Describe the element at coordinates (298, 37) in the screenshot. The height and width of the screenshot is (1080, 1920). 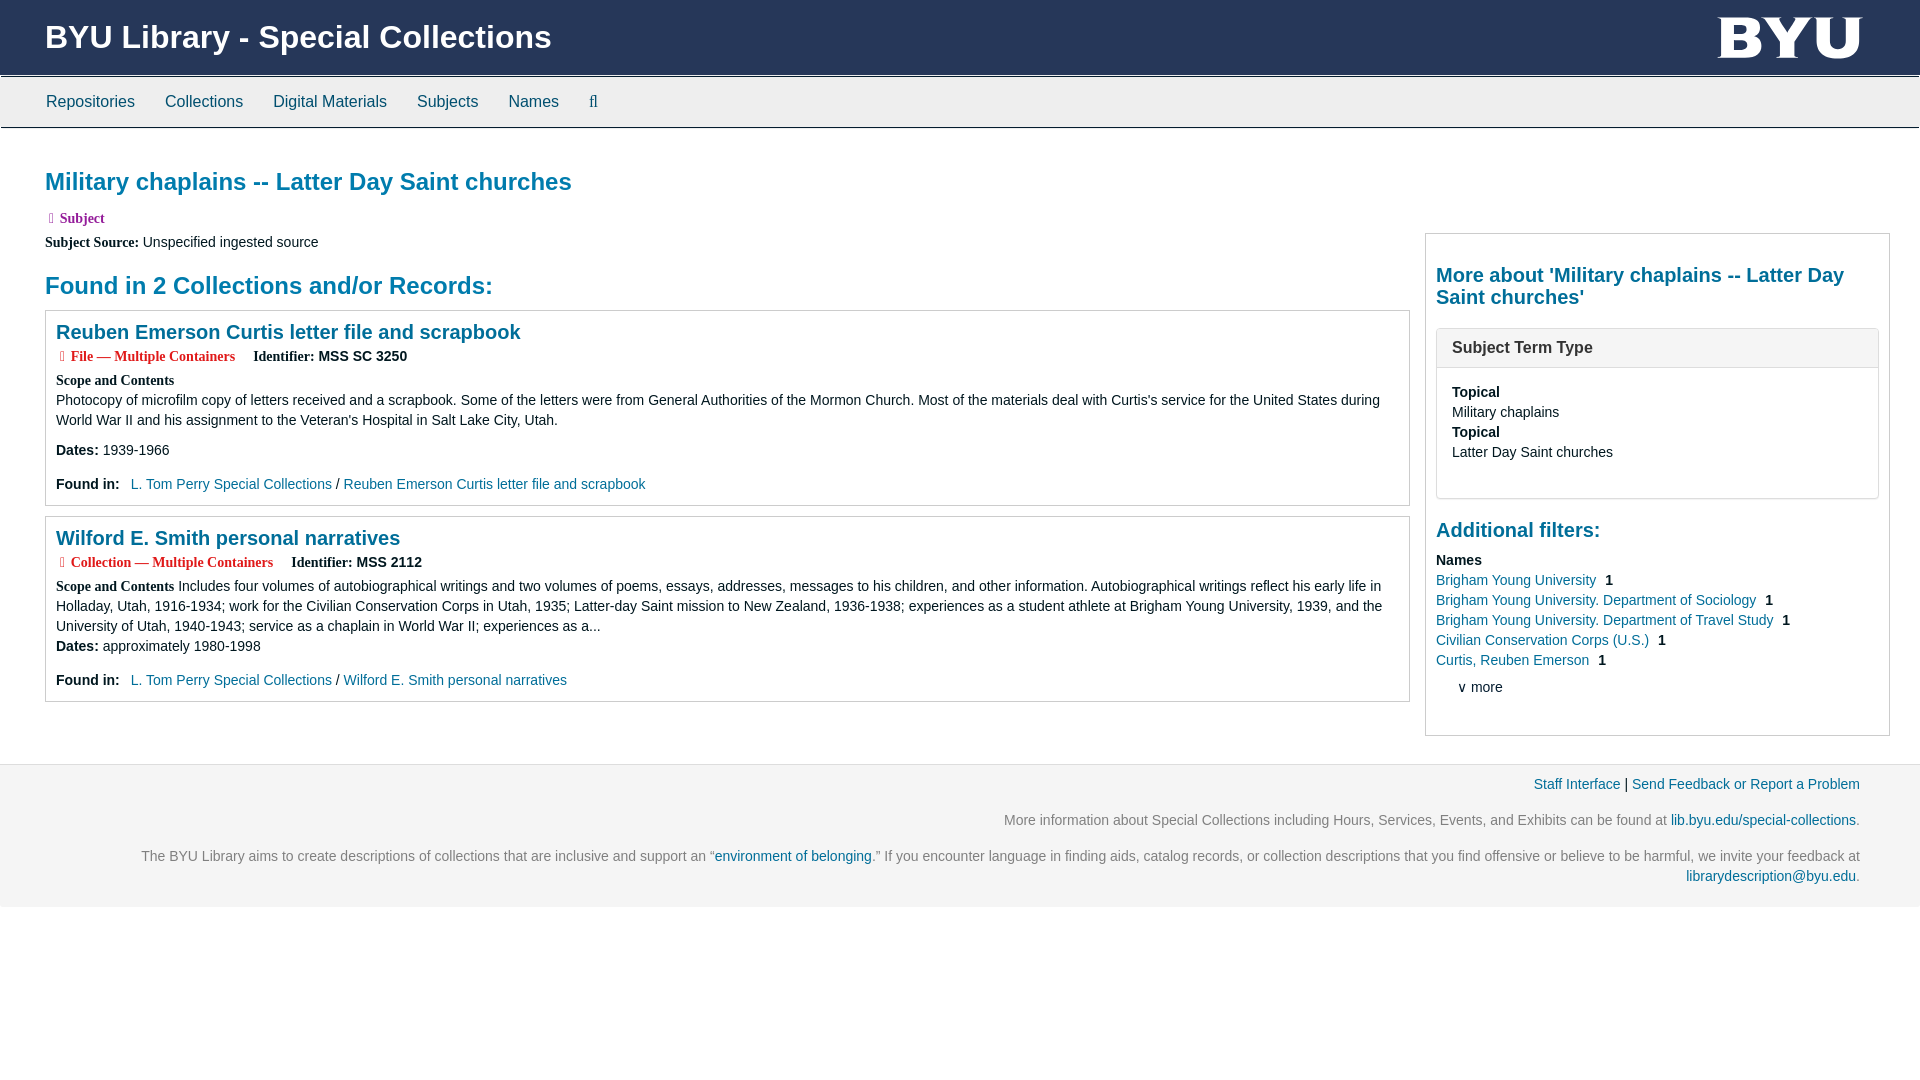
I see `BYU Library - Special Collections` at that location.